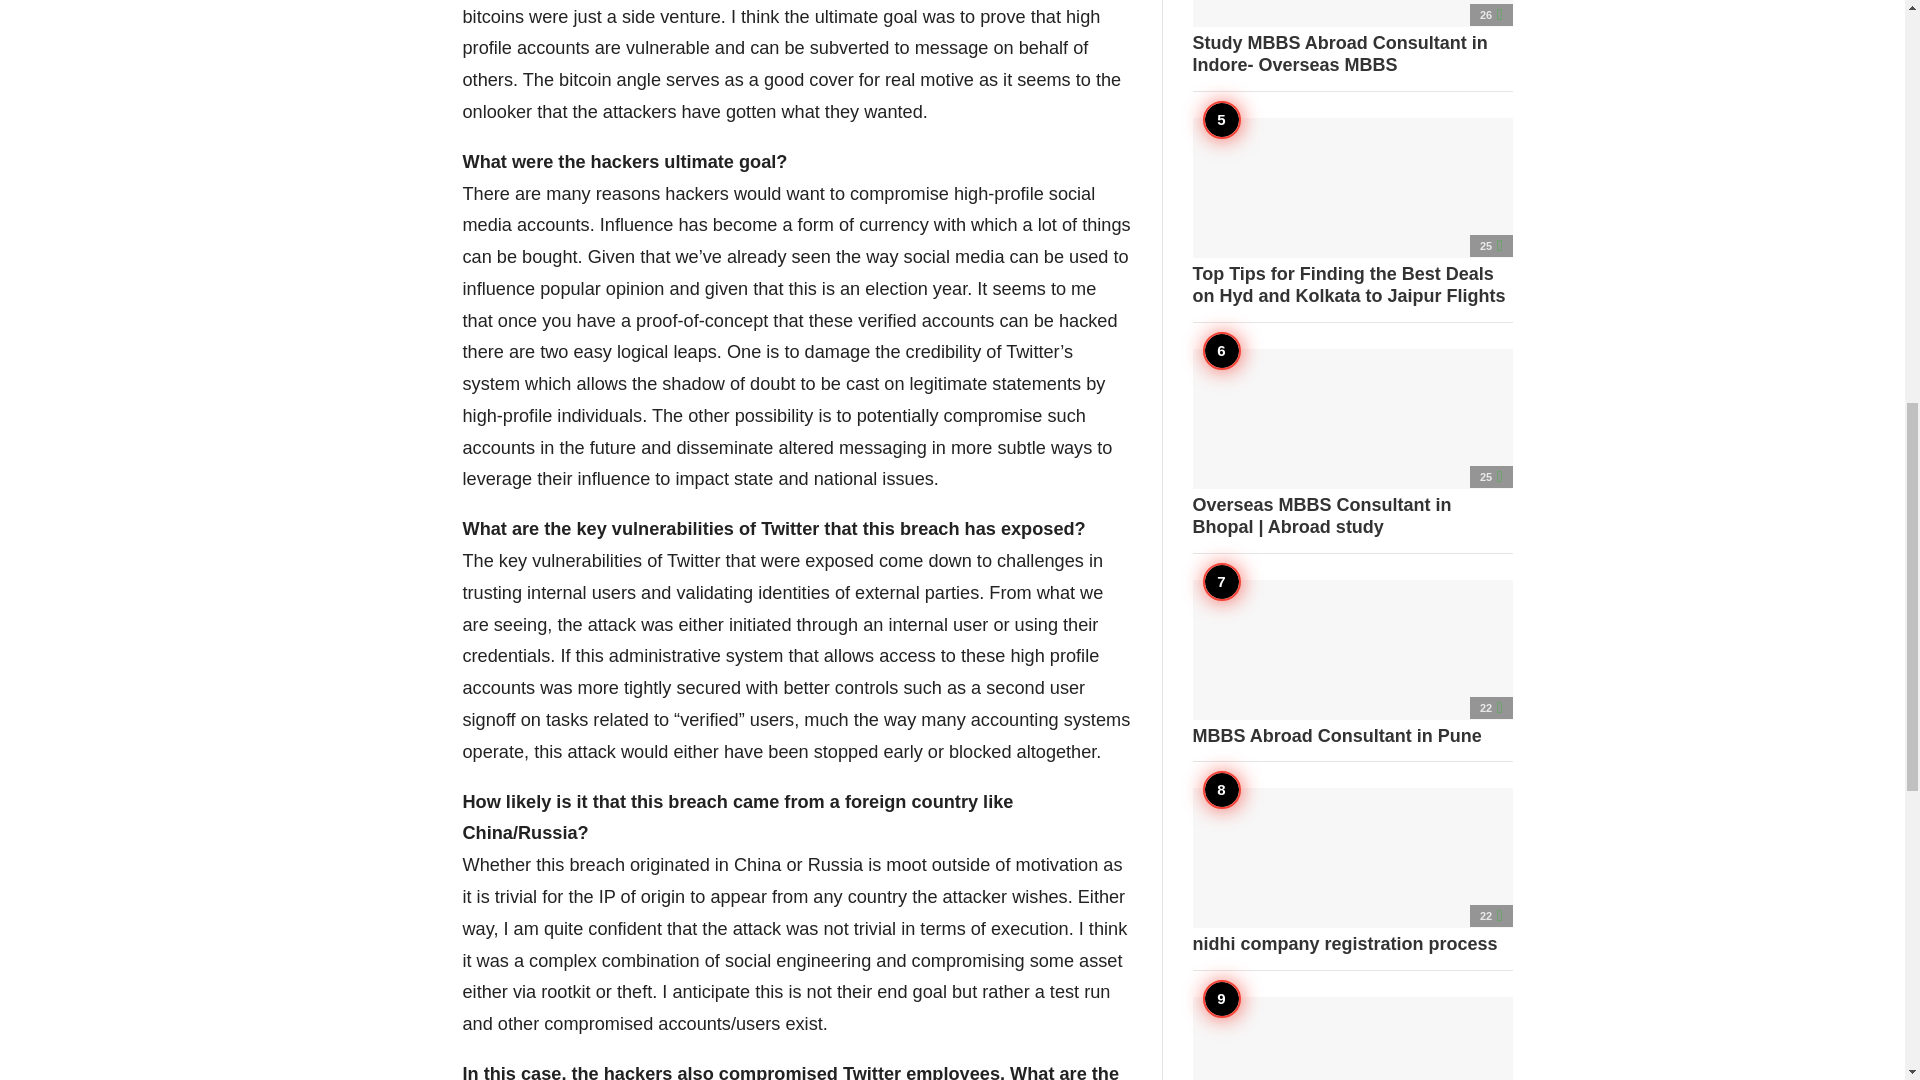 This screenshot has width=1920, height=1080. What do you see at coordinates (1352, 38) in the screenshot?
I see `Study MBBS Abroad Consultant in Indore- Overseas MBBS` at bounding box center [1352, 38].